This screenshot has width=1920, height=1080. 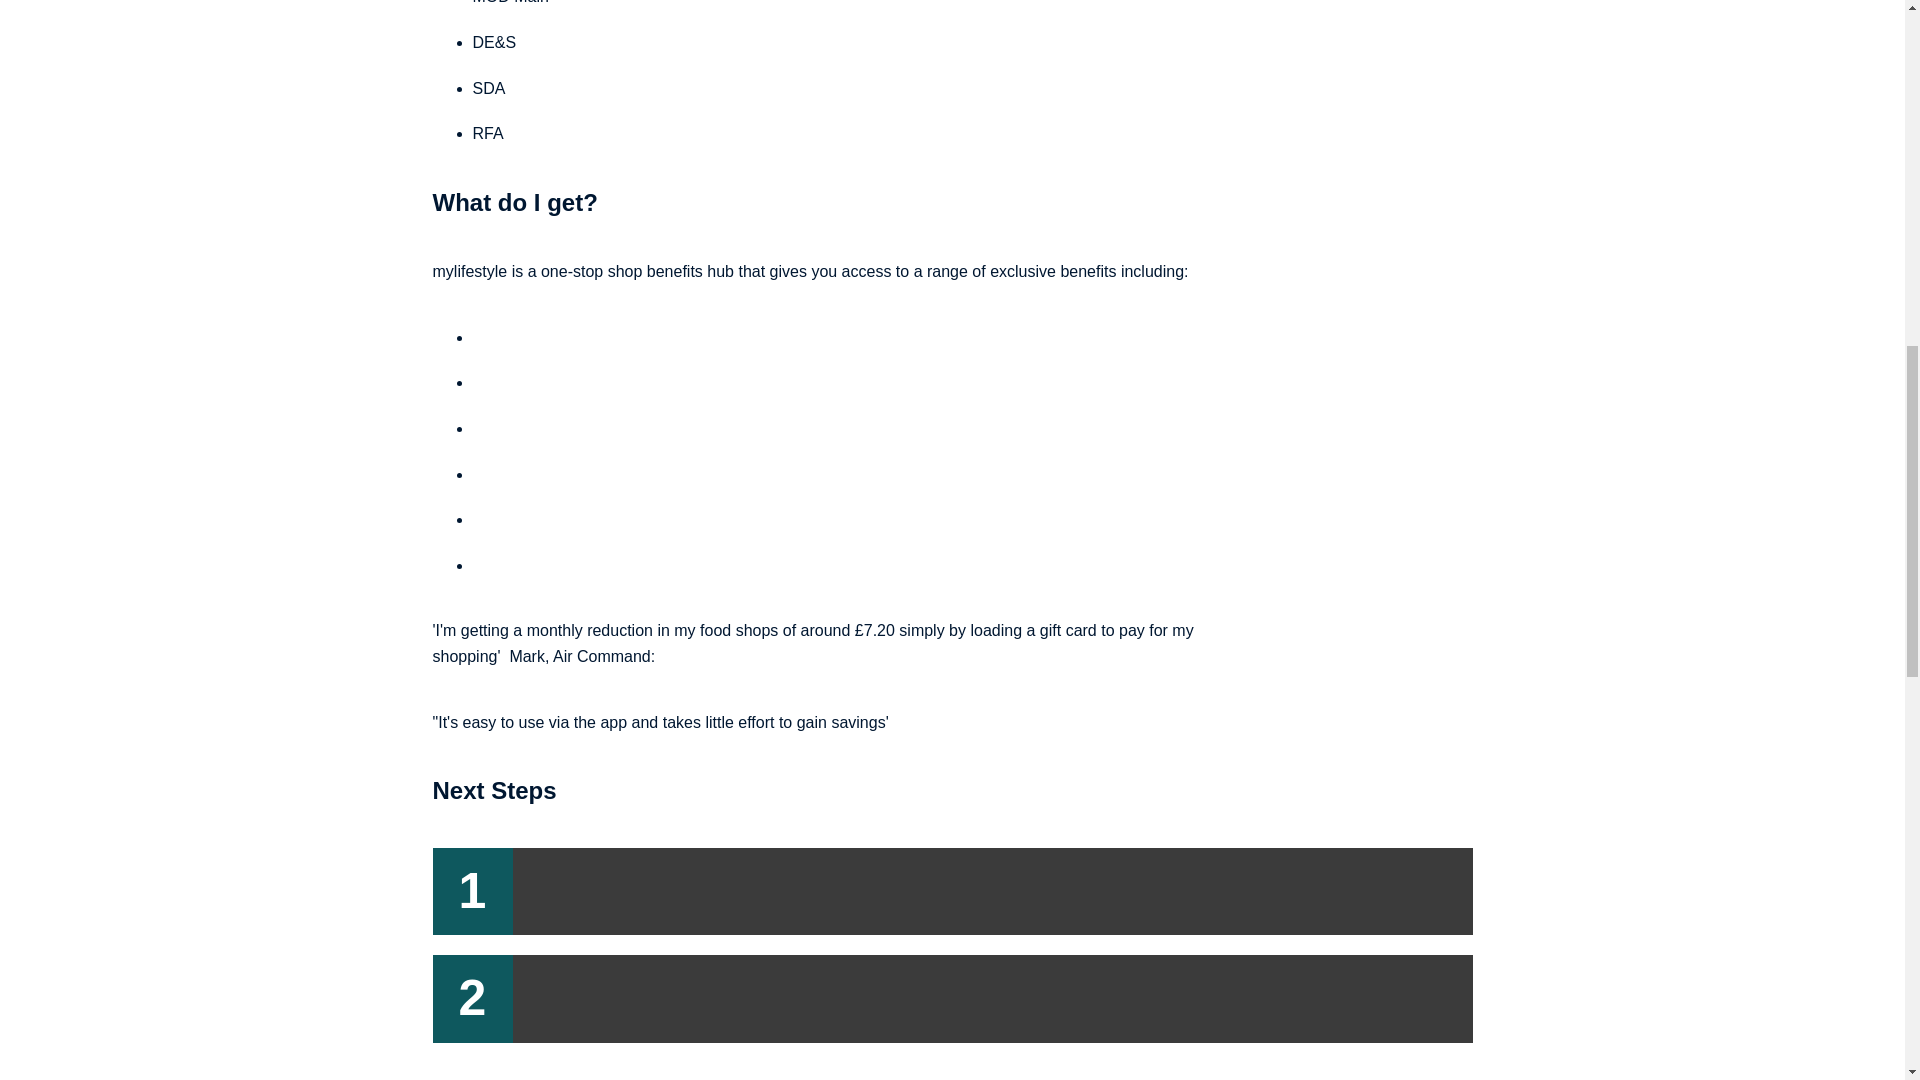 I want to click on My Discounts, so click(x=520, y=565).